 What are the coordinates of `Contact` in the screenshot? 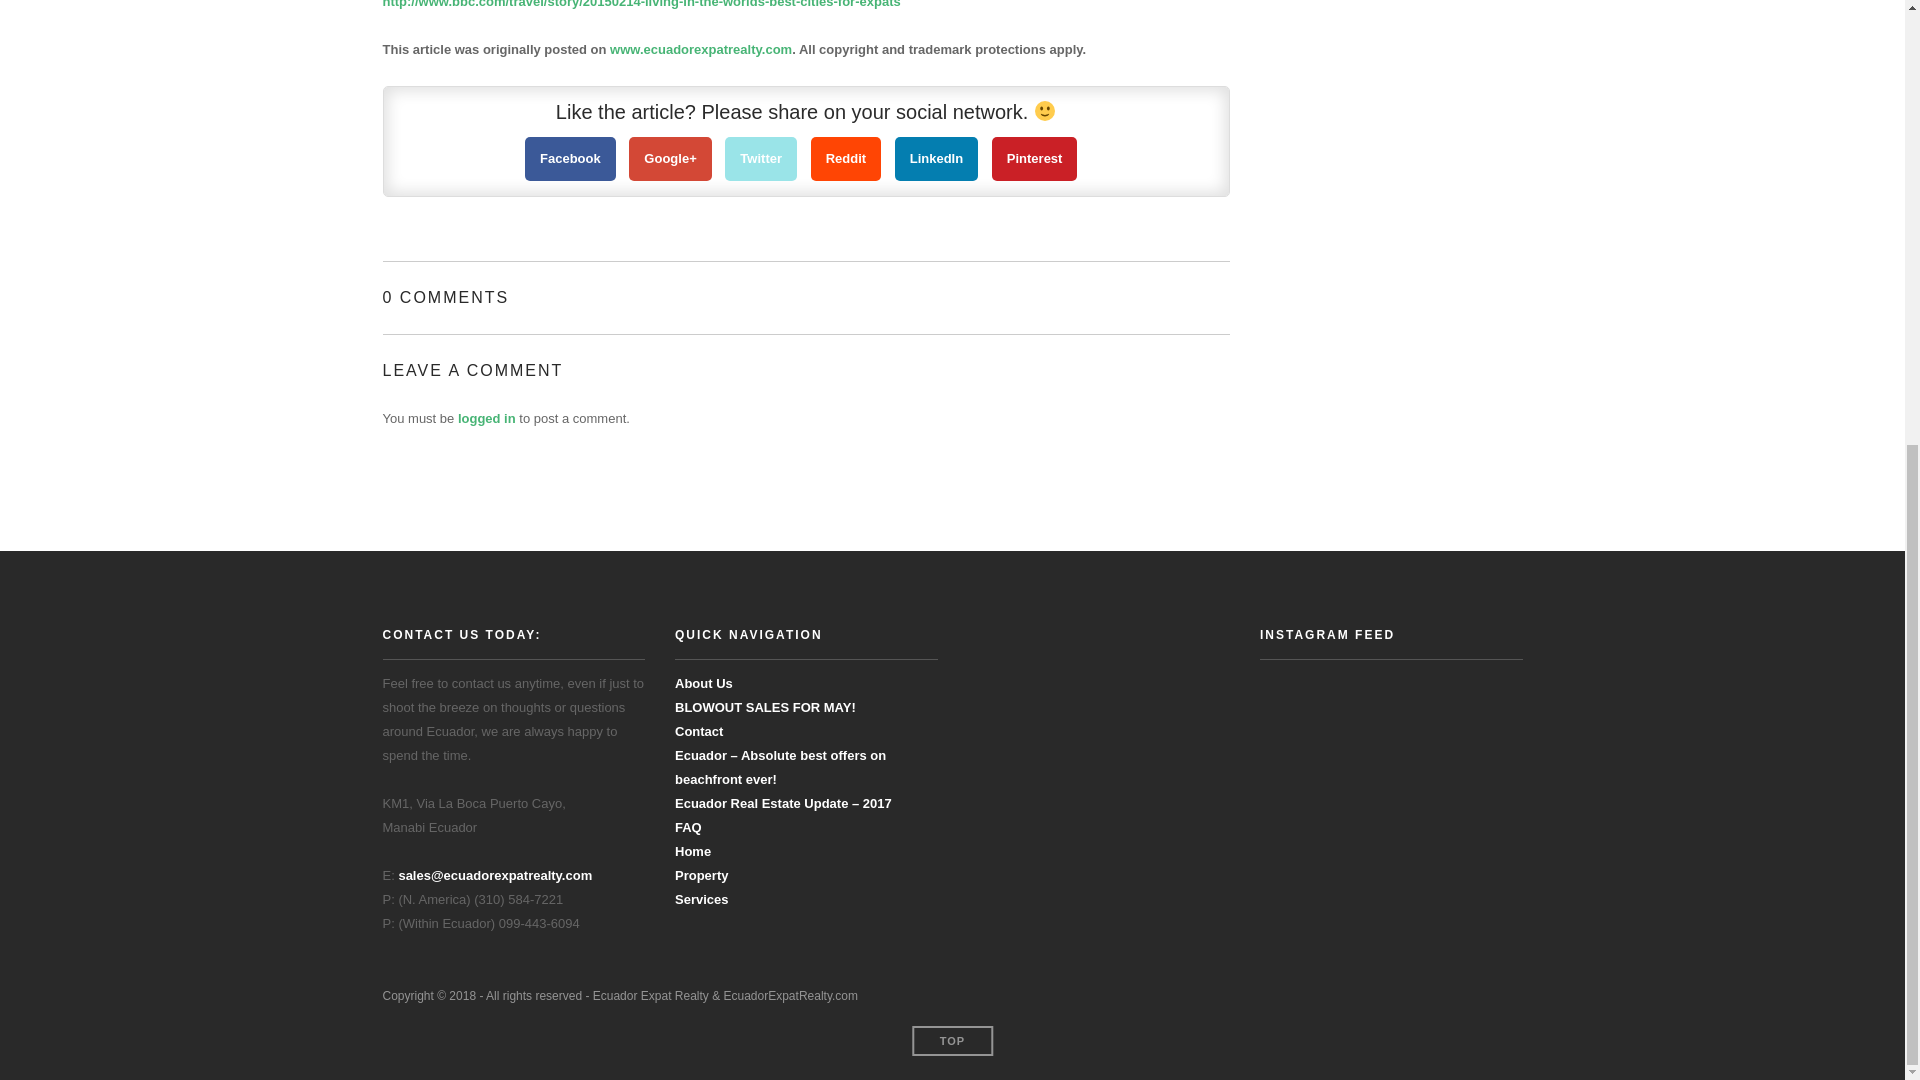 It's located at (699, 730).